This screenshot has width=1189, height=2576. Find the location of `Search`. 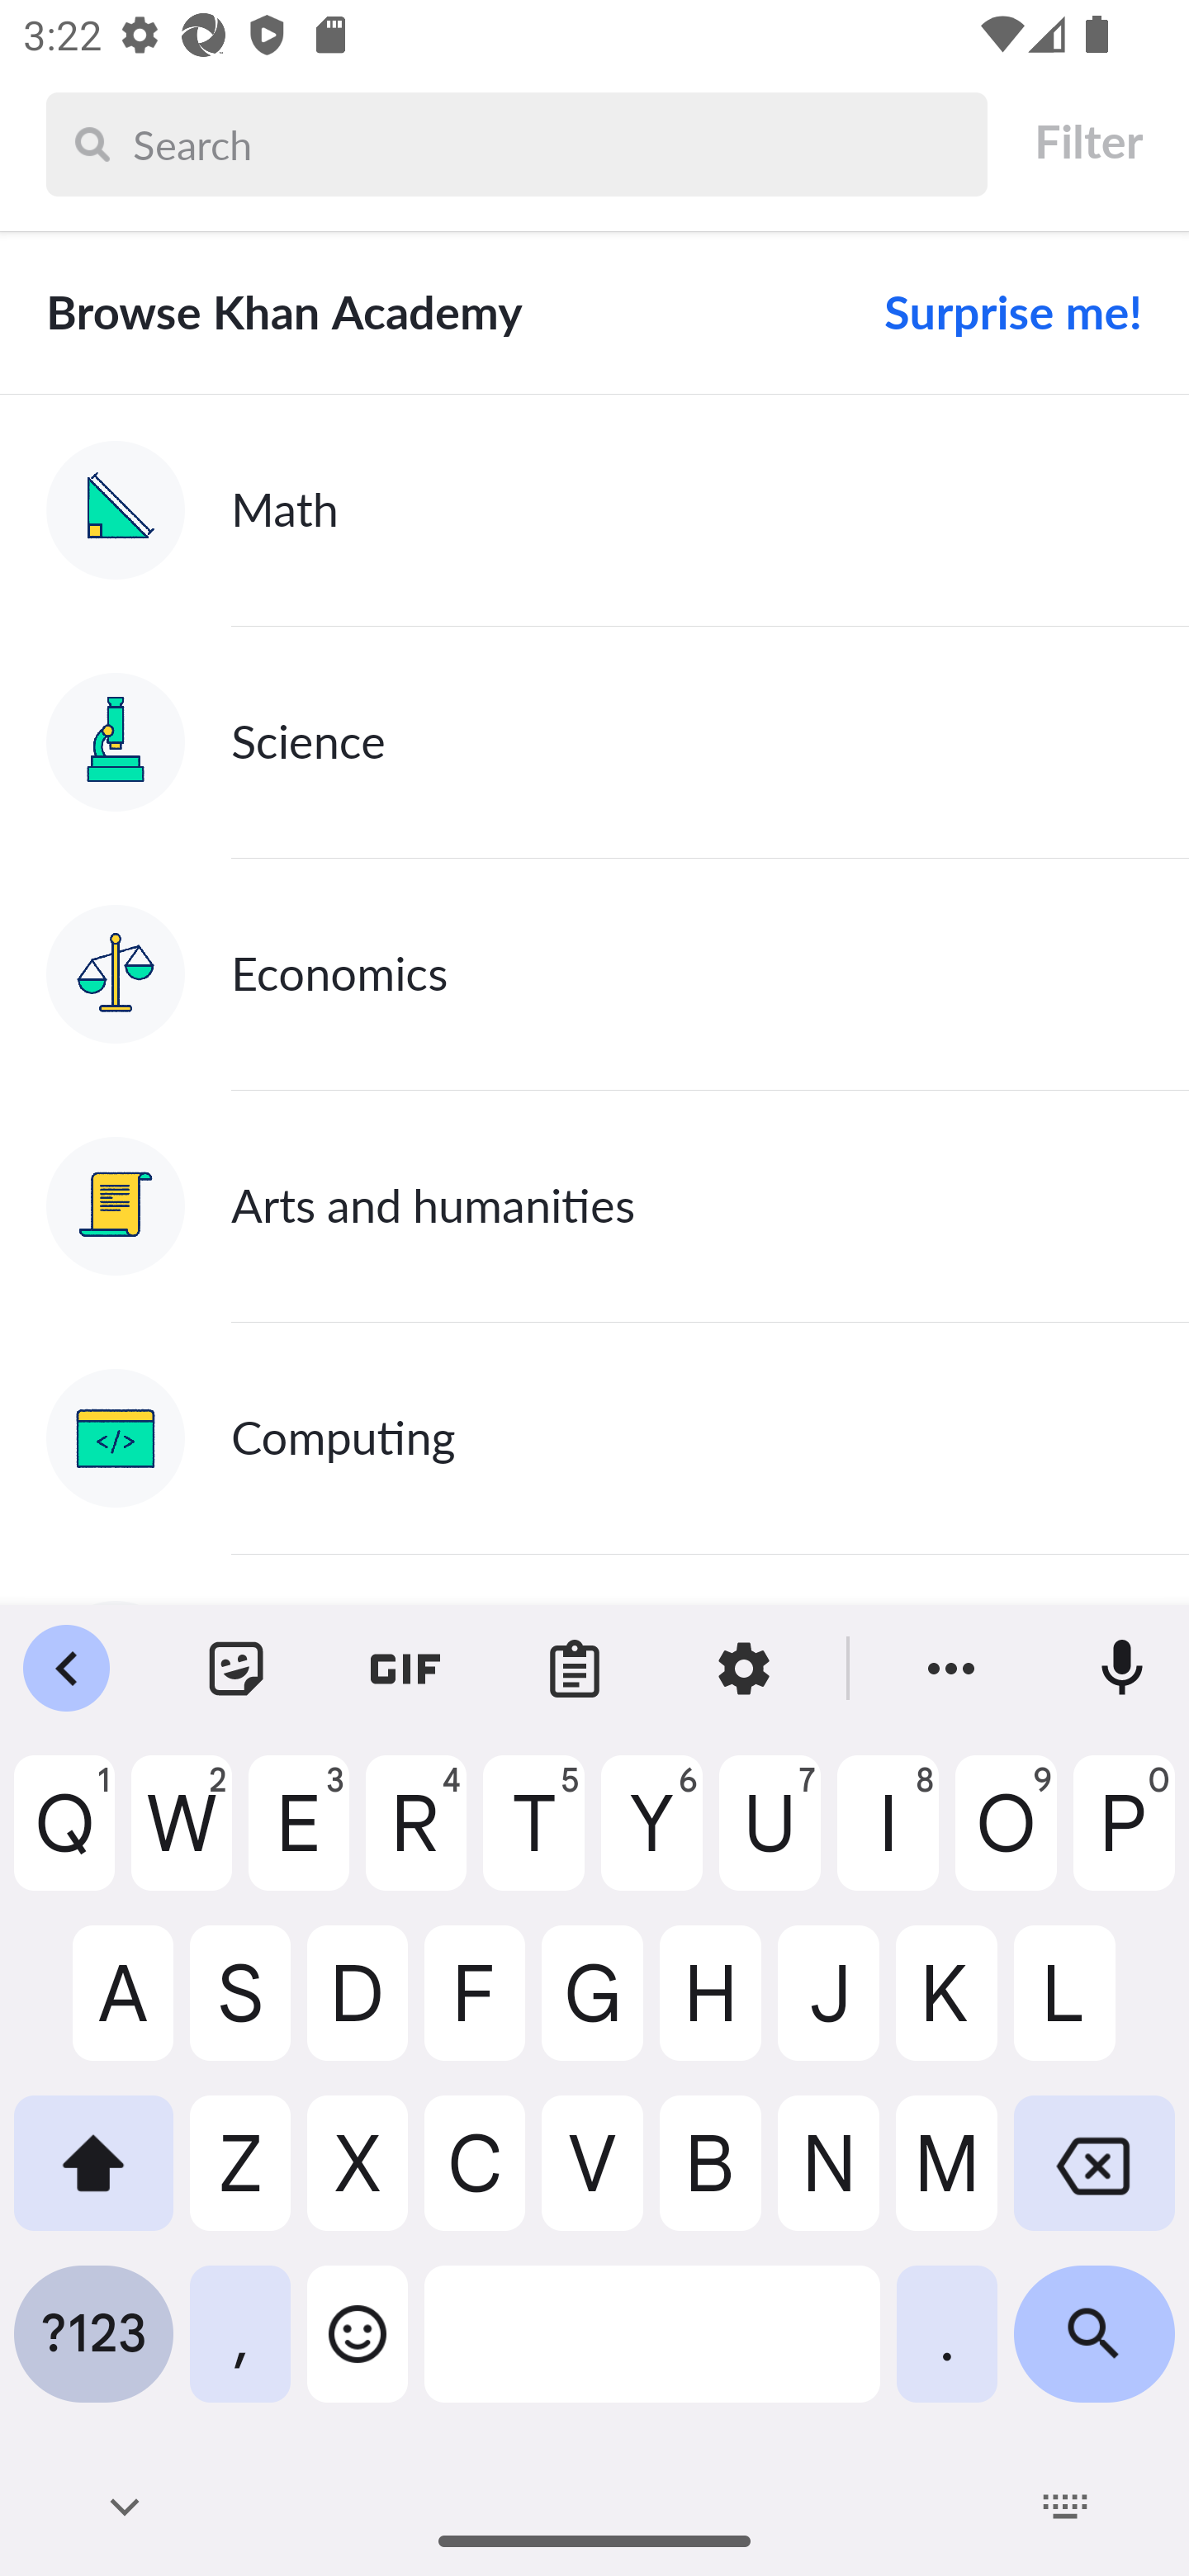

Search is located at coordinates (552, 144).